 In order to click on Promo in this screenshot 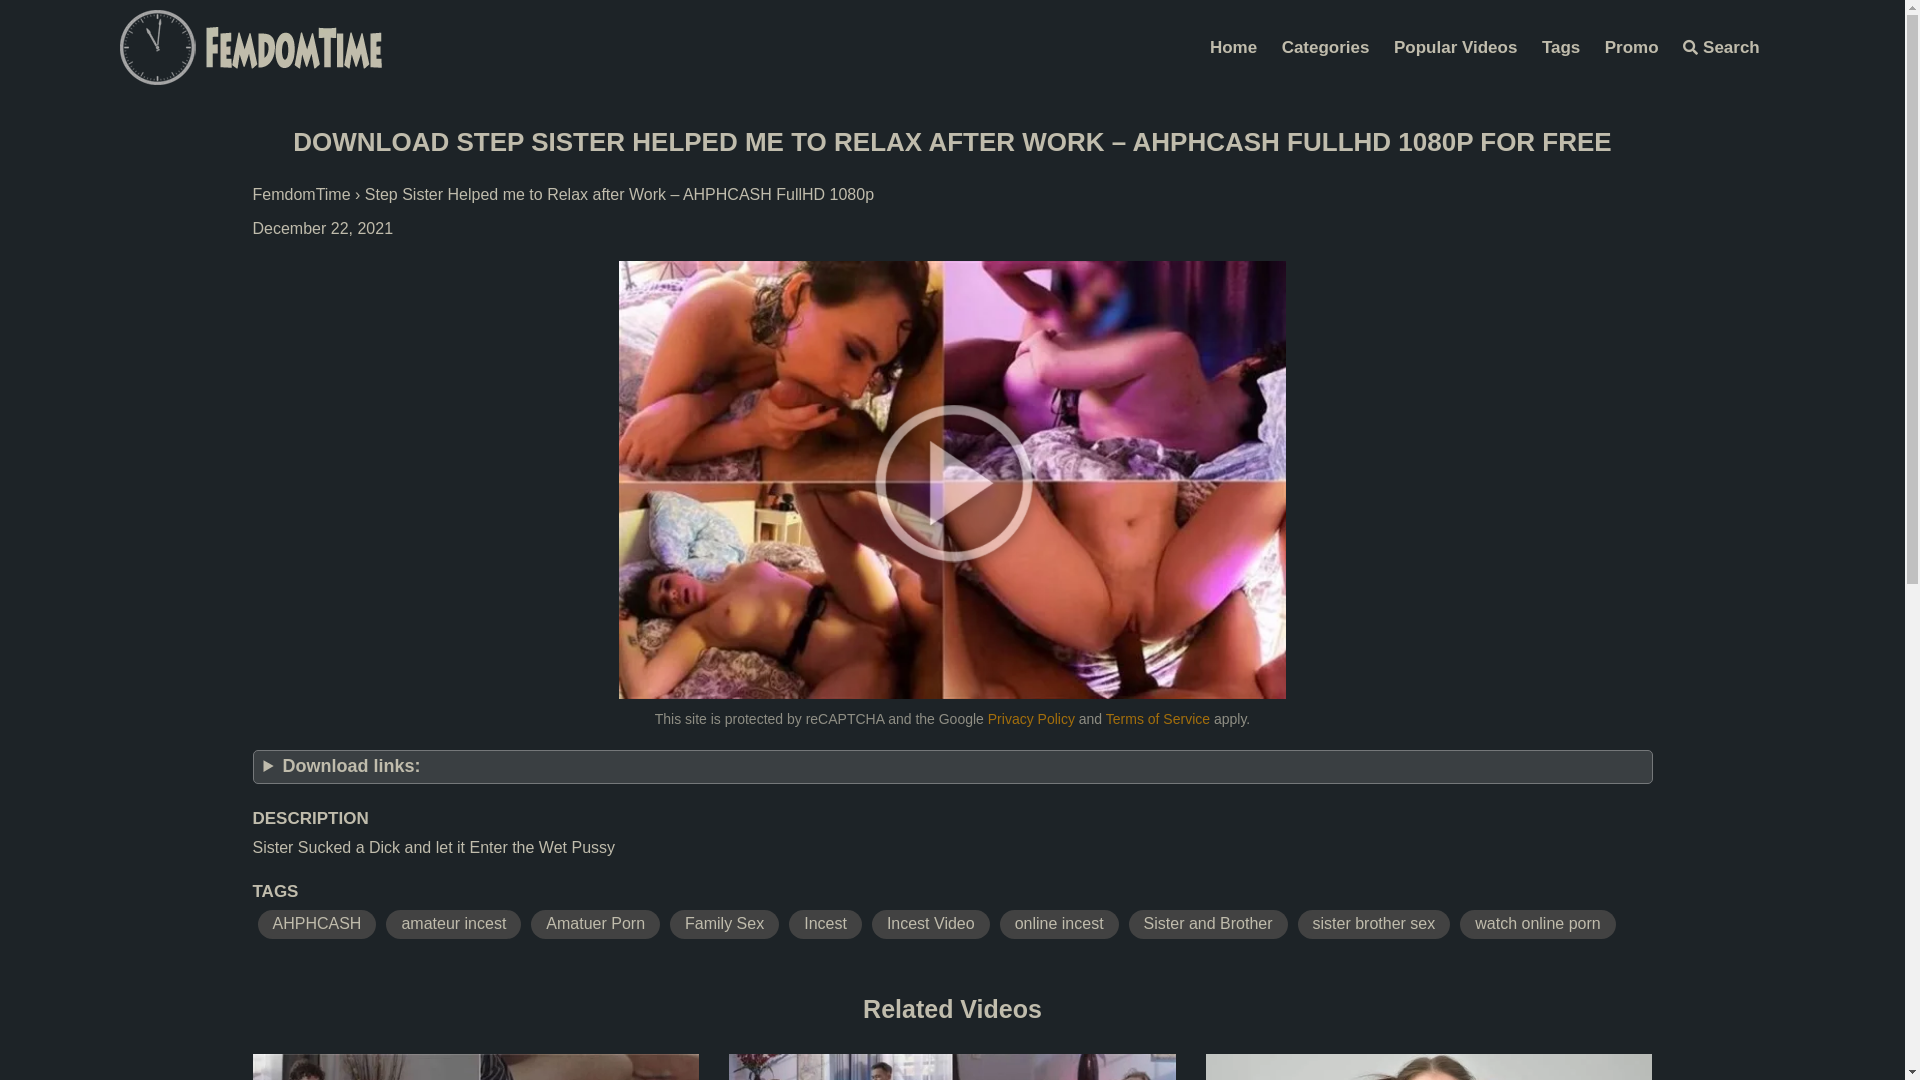, I will do `click(1632, 48)`.